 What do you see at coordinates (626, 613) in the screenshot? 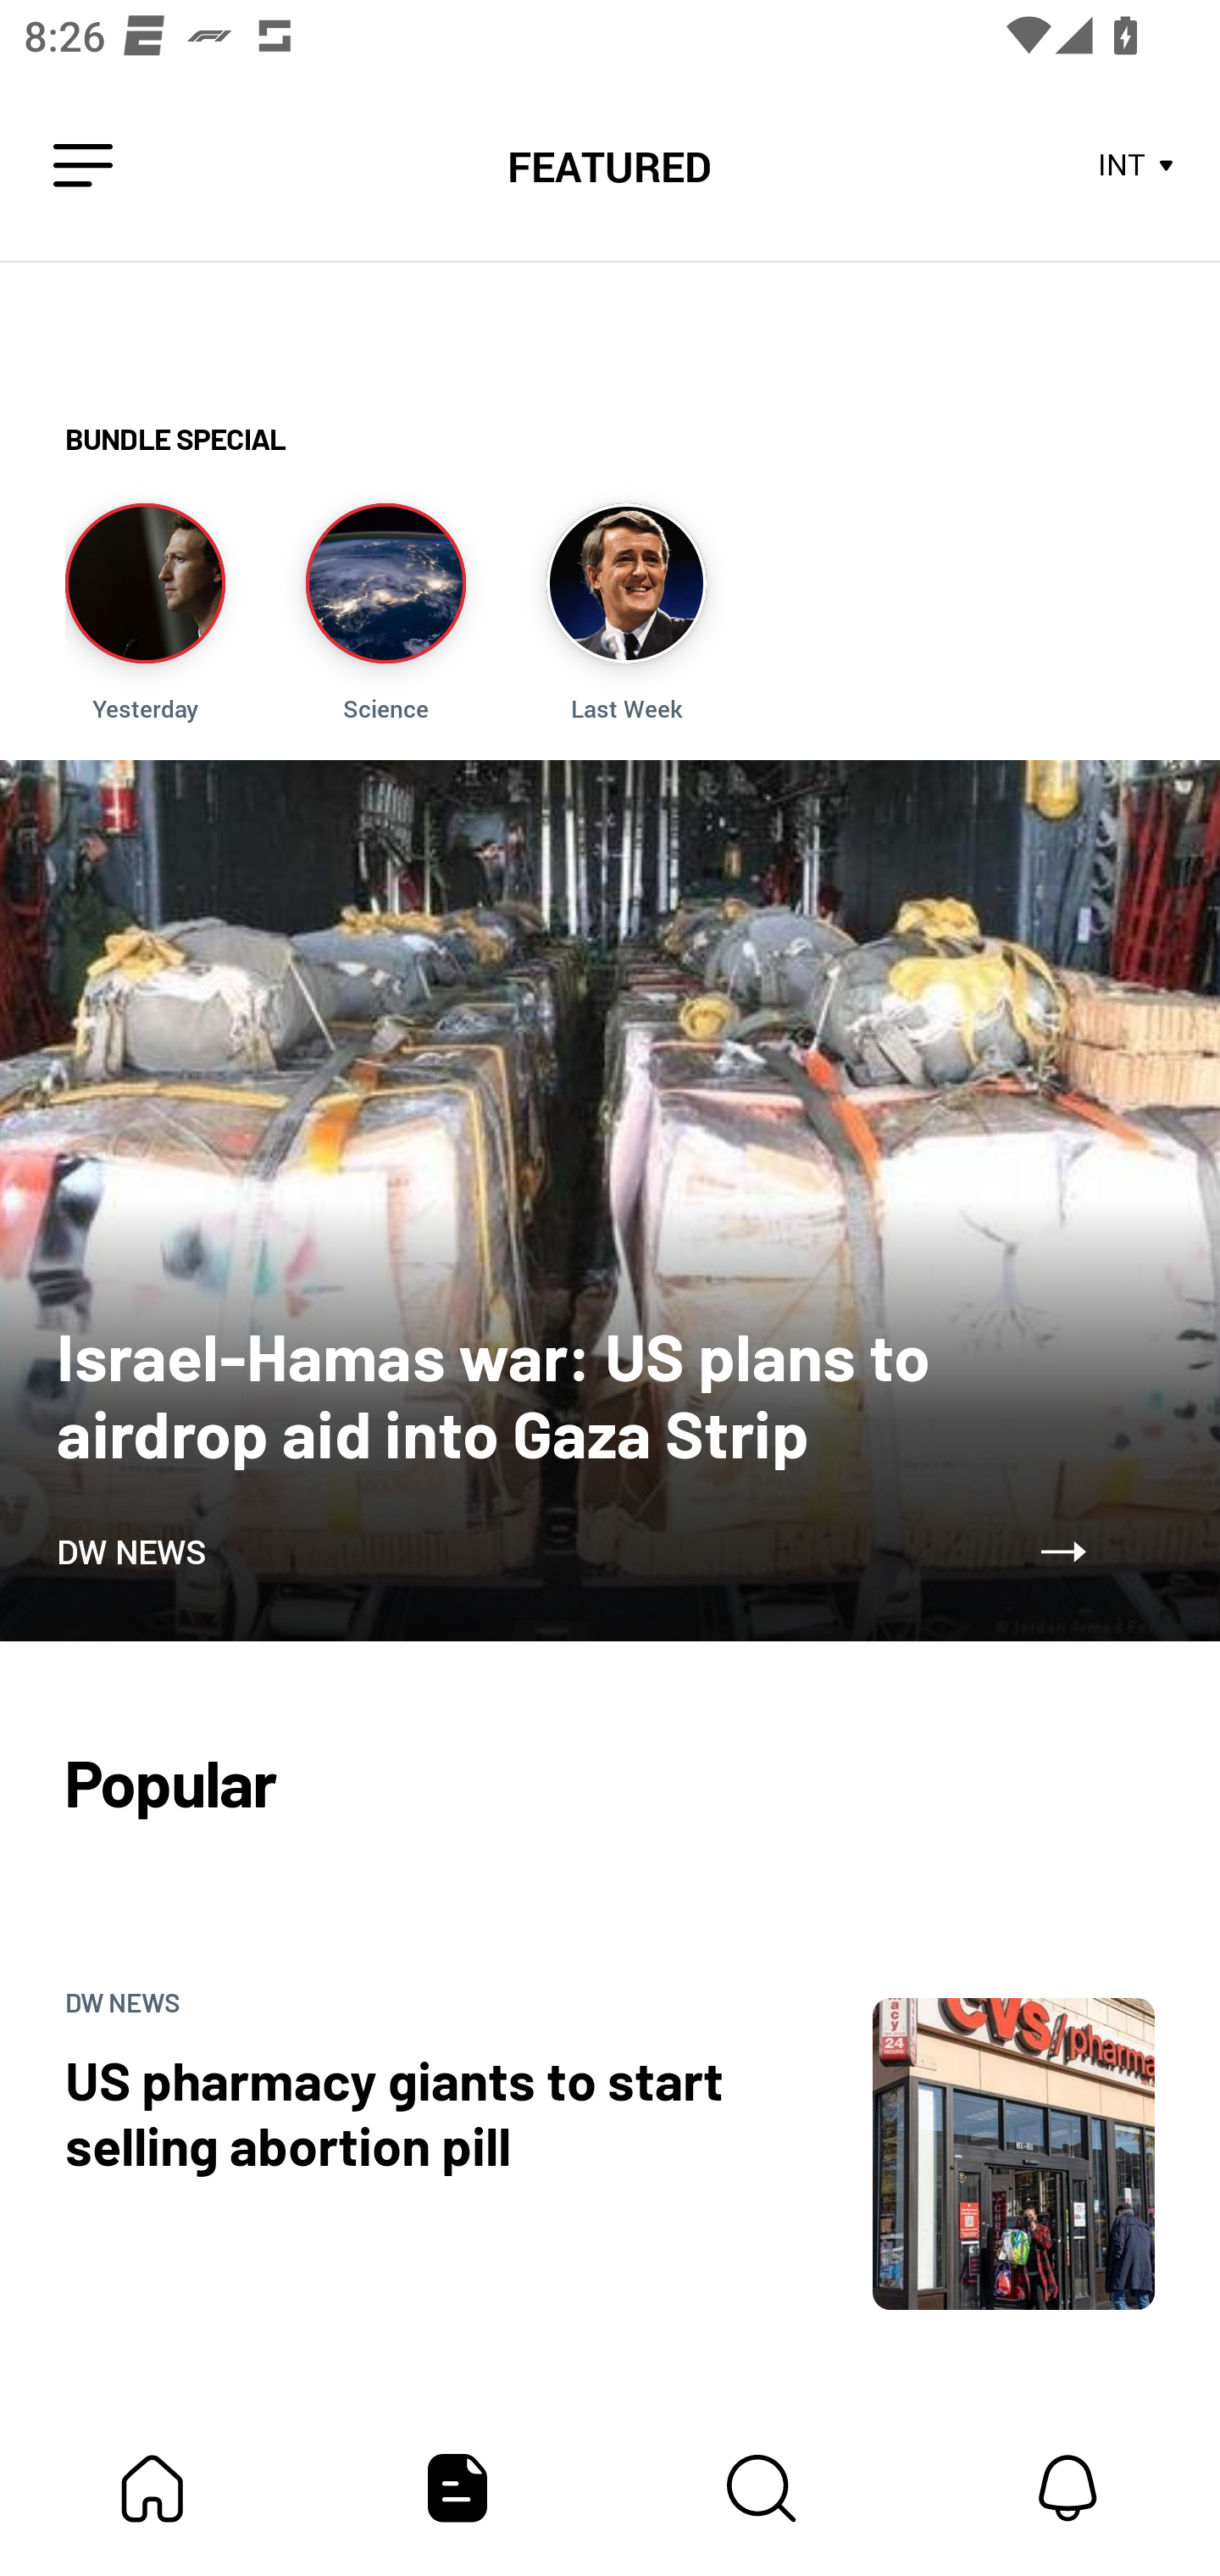
I see `Story Image Last Week` at bounding box center [626, 613].